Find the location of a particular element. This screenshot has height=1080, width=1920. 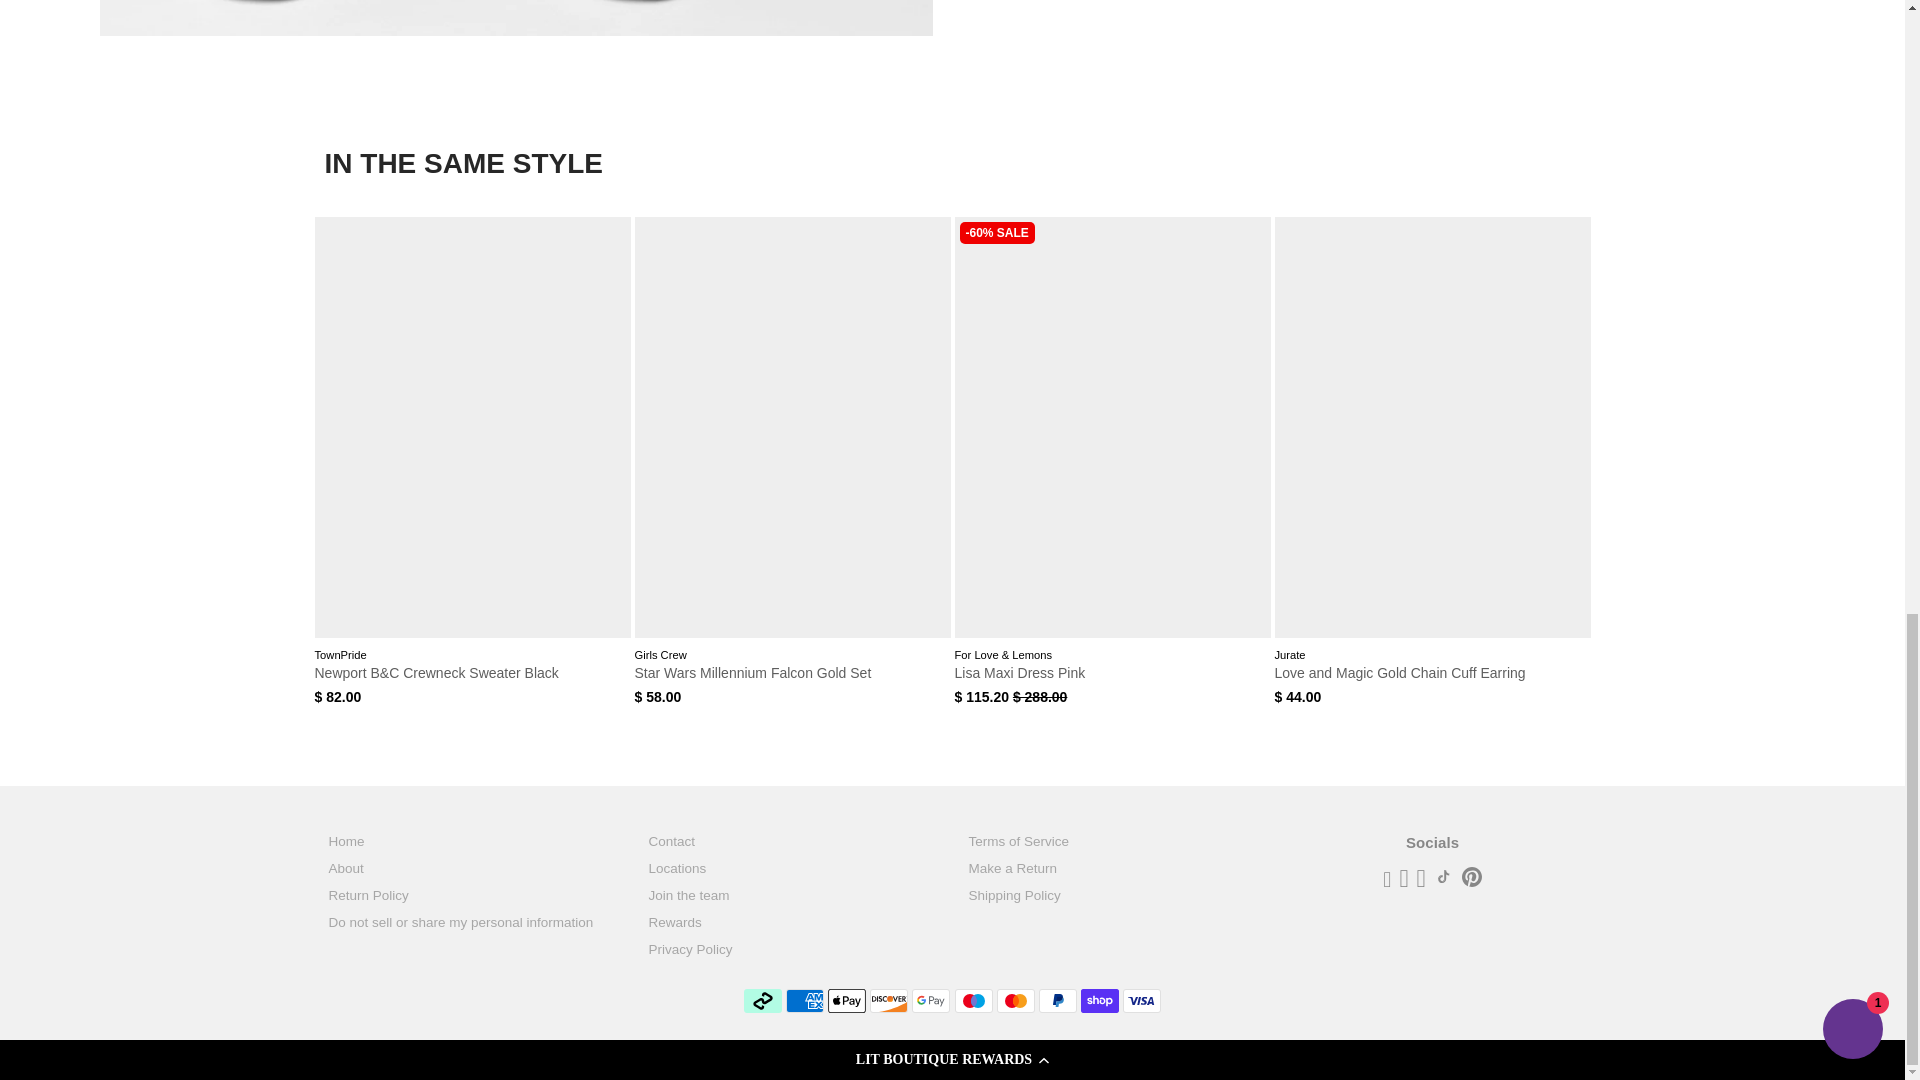

Apple Pay is located at coordinates (846, 1001).